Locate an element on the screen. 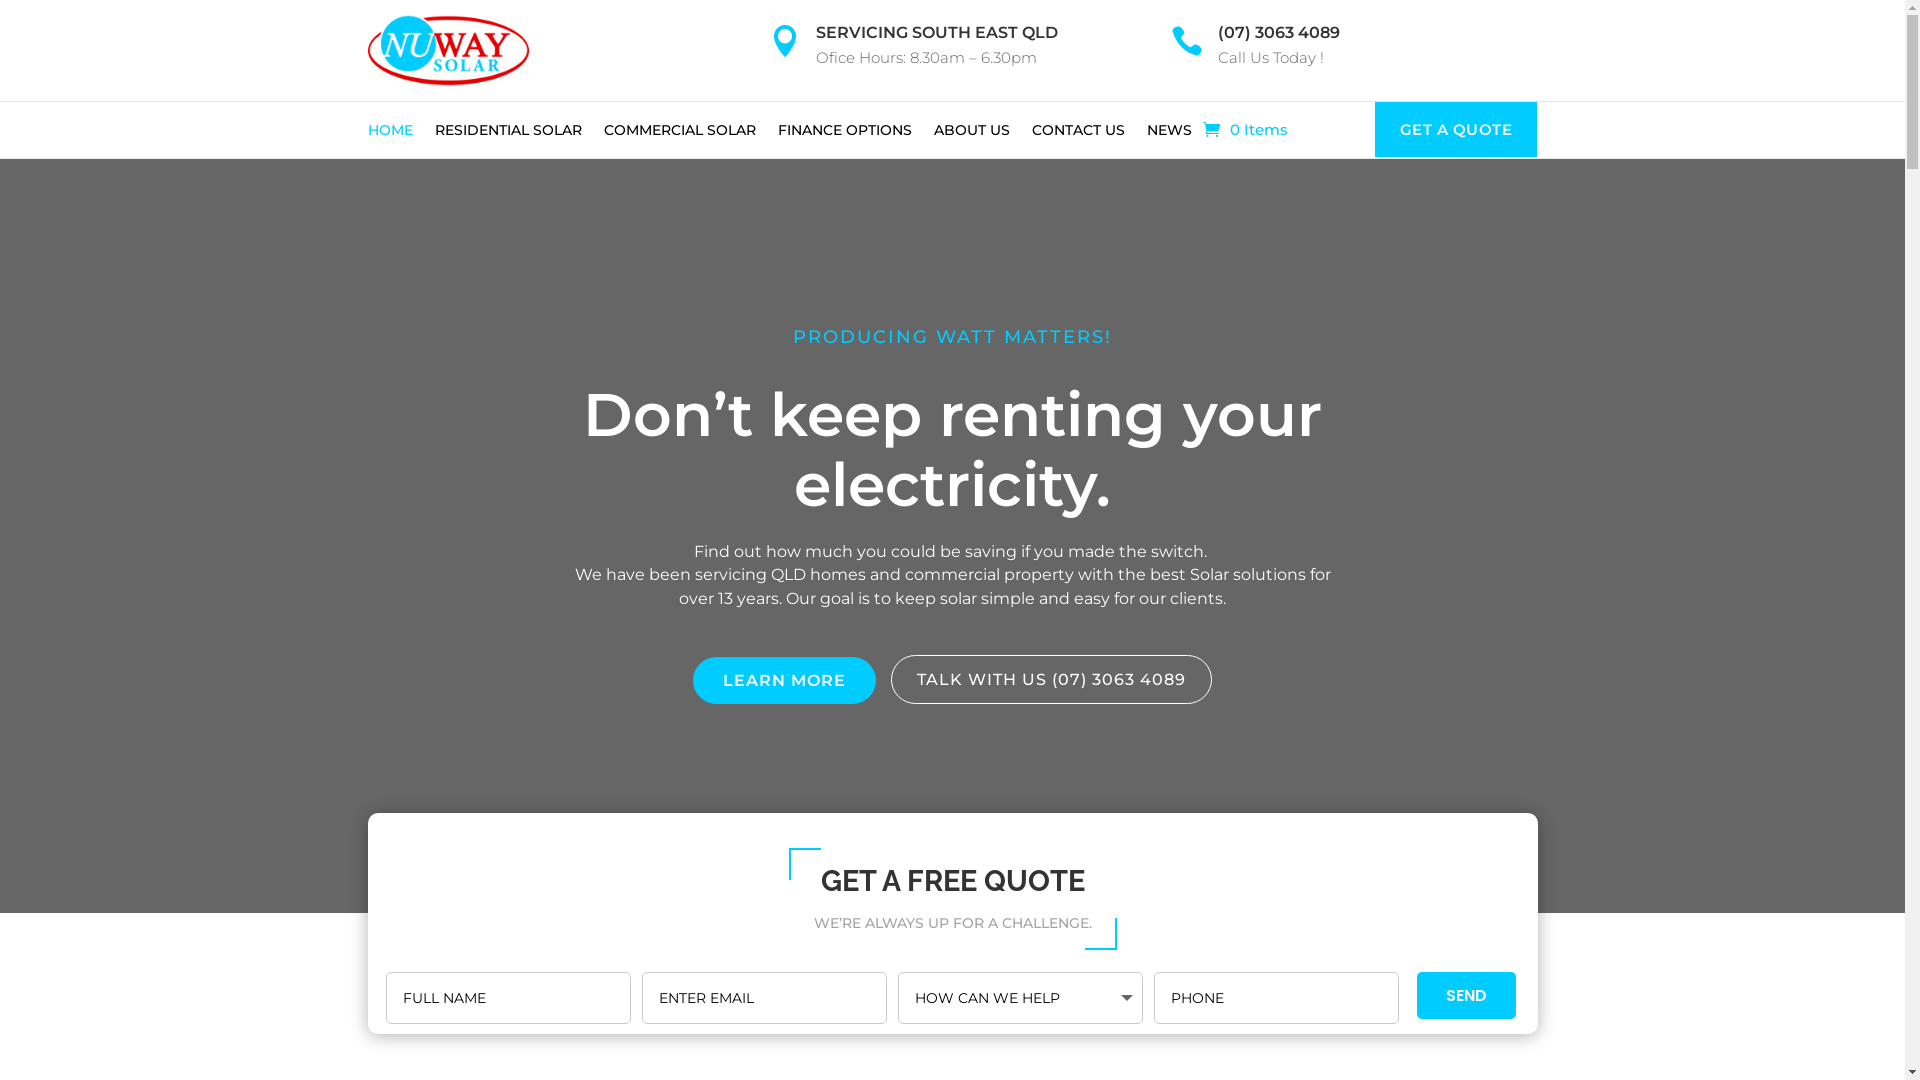 Image resolution: width=1920 pixels, height=1080 pixels. CONTACT US is located at coordinates (1078, 134).